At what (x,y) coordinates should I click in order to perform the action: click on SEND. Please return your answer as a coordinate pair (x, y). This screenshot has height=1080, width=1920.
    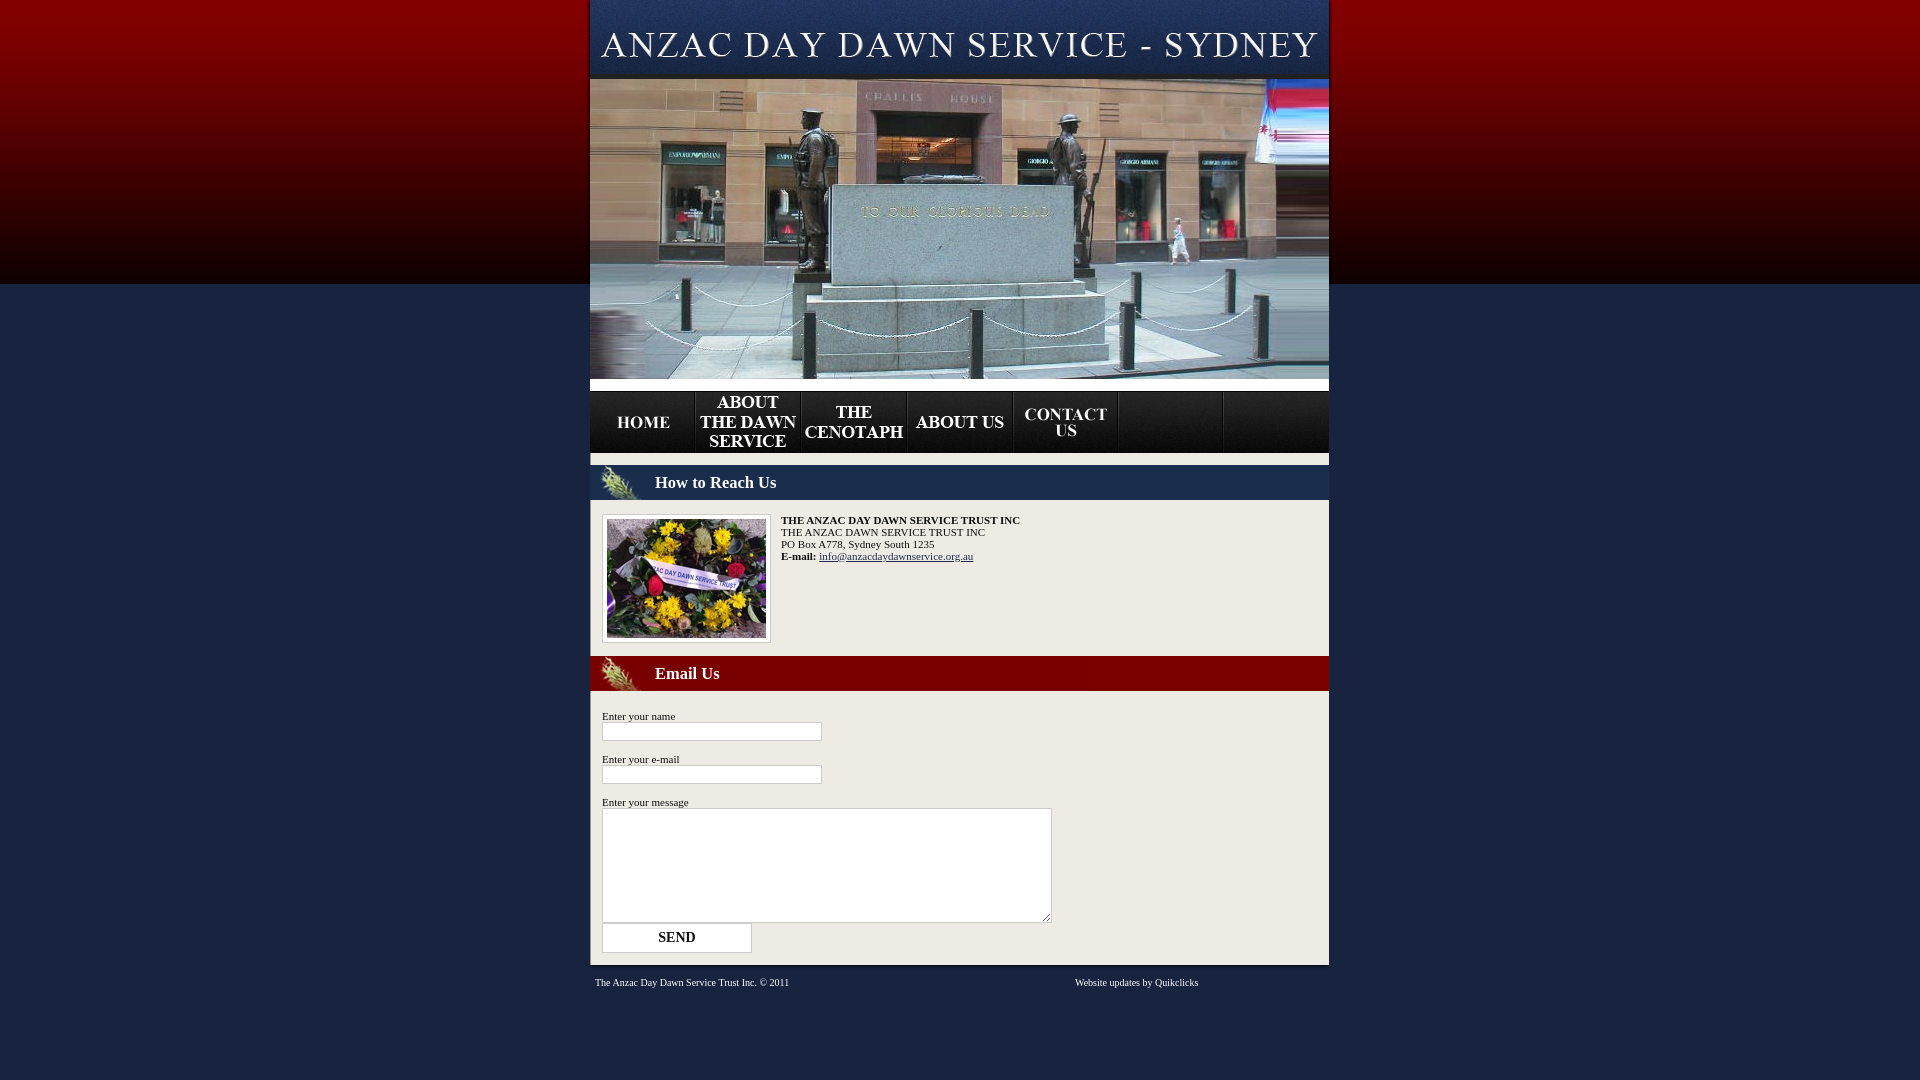
    Looking at the image, I should click on (677, 938).